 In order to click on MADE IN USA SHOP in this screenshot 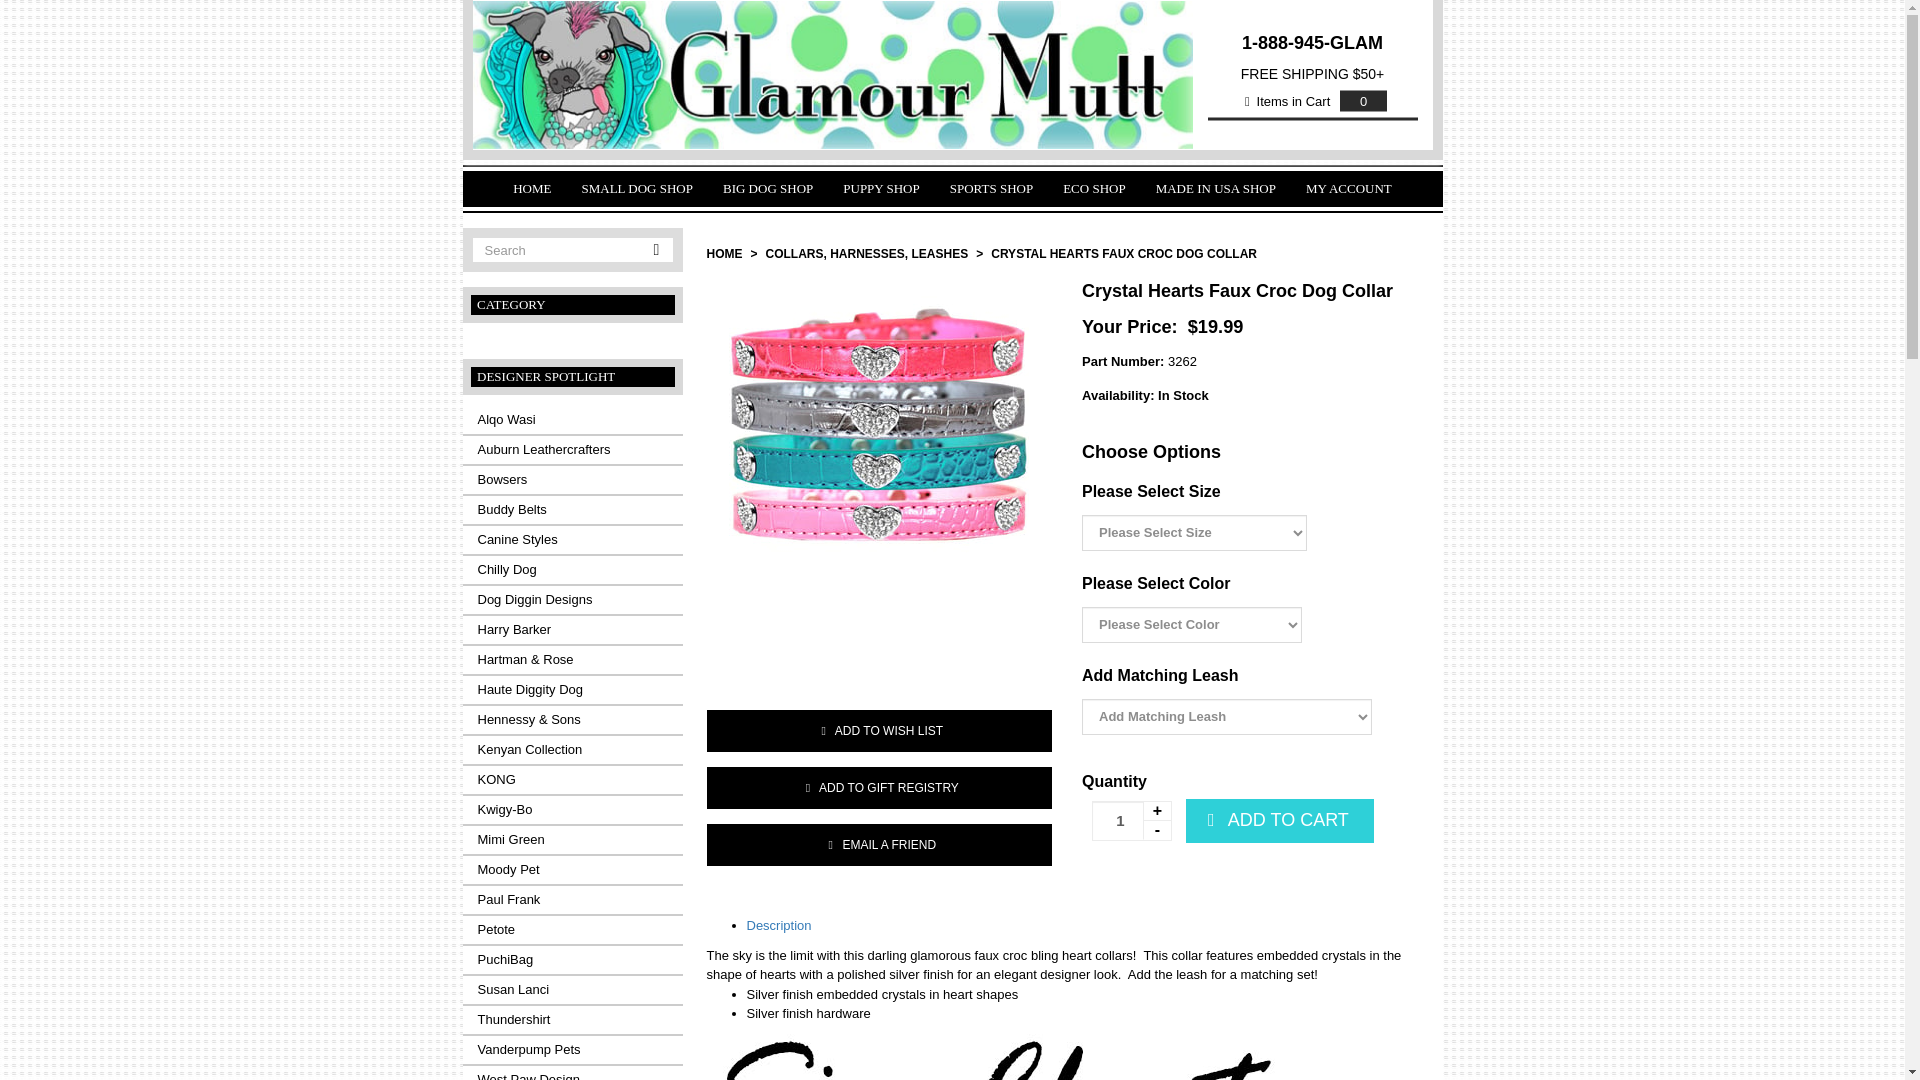, I will do `click(1215, 188)`.